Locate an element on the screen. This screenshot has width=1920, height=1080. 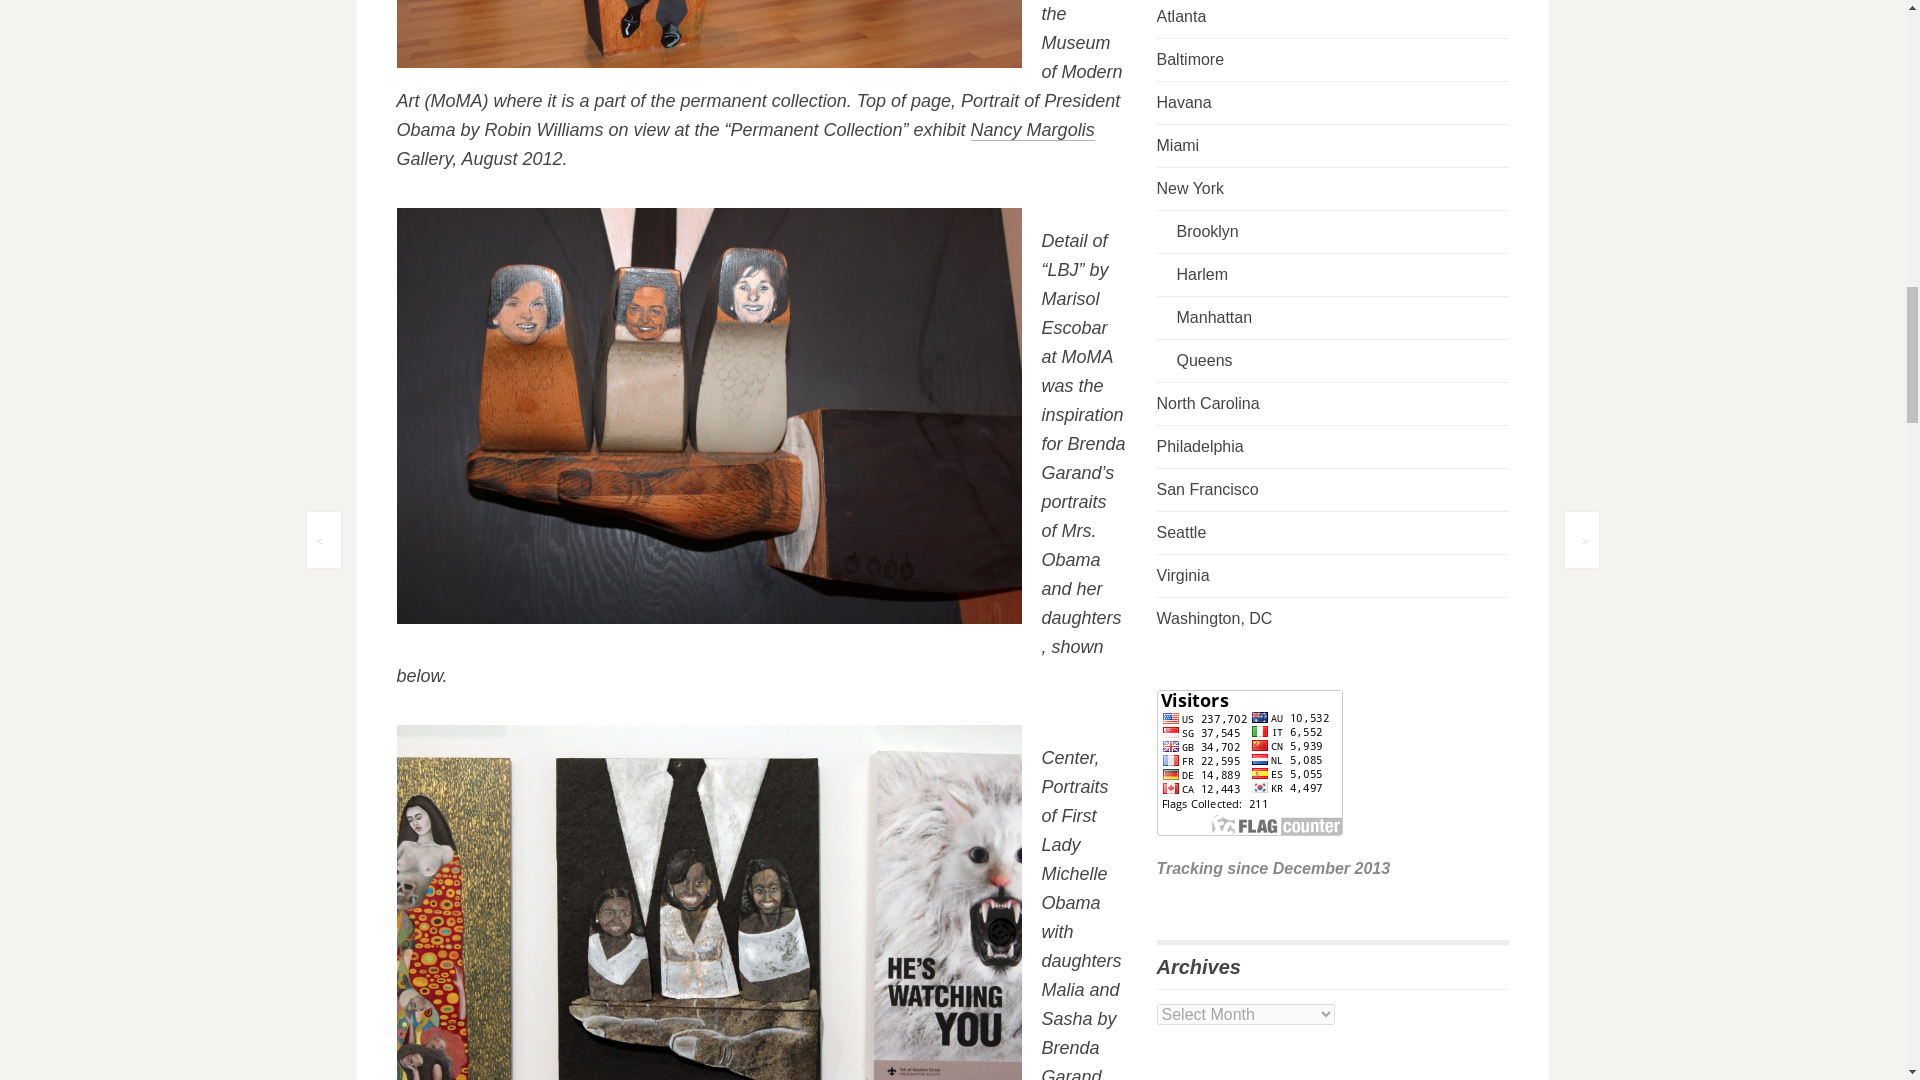
Nancy Margolis is located at coordinates (1032, 130).